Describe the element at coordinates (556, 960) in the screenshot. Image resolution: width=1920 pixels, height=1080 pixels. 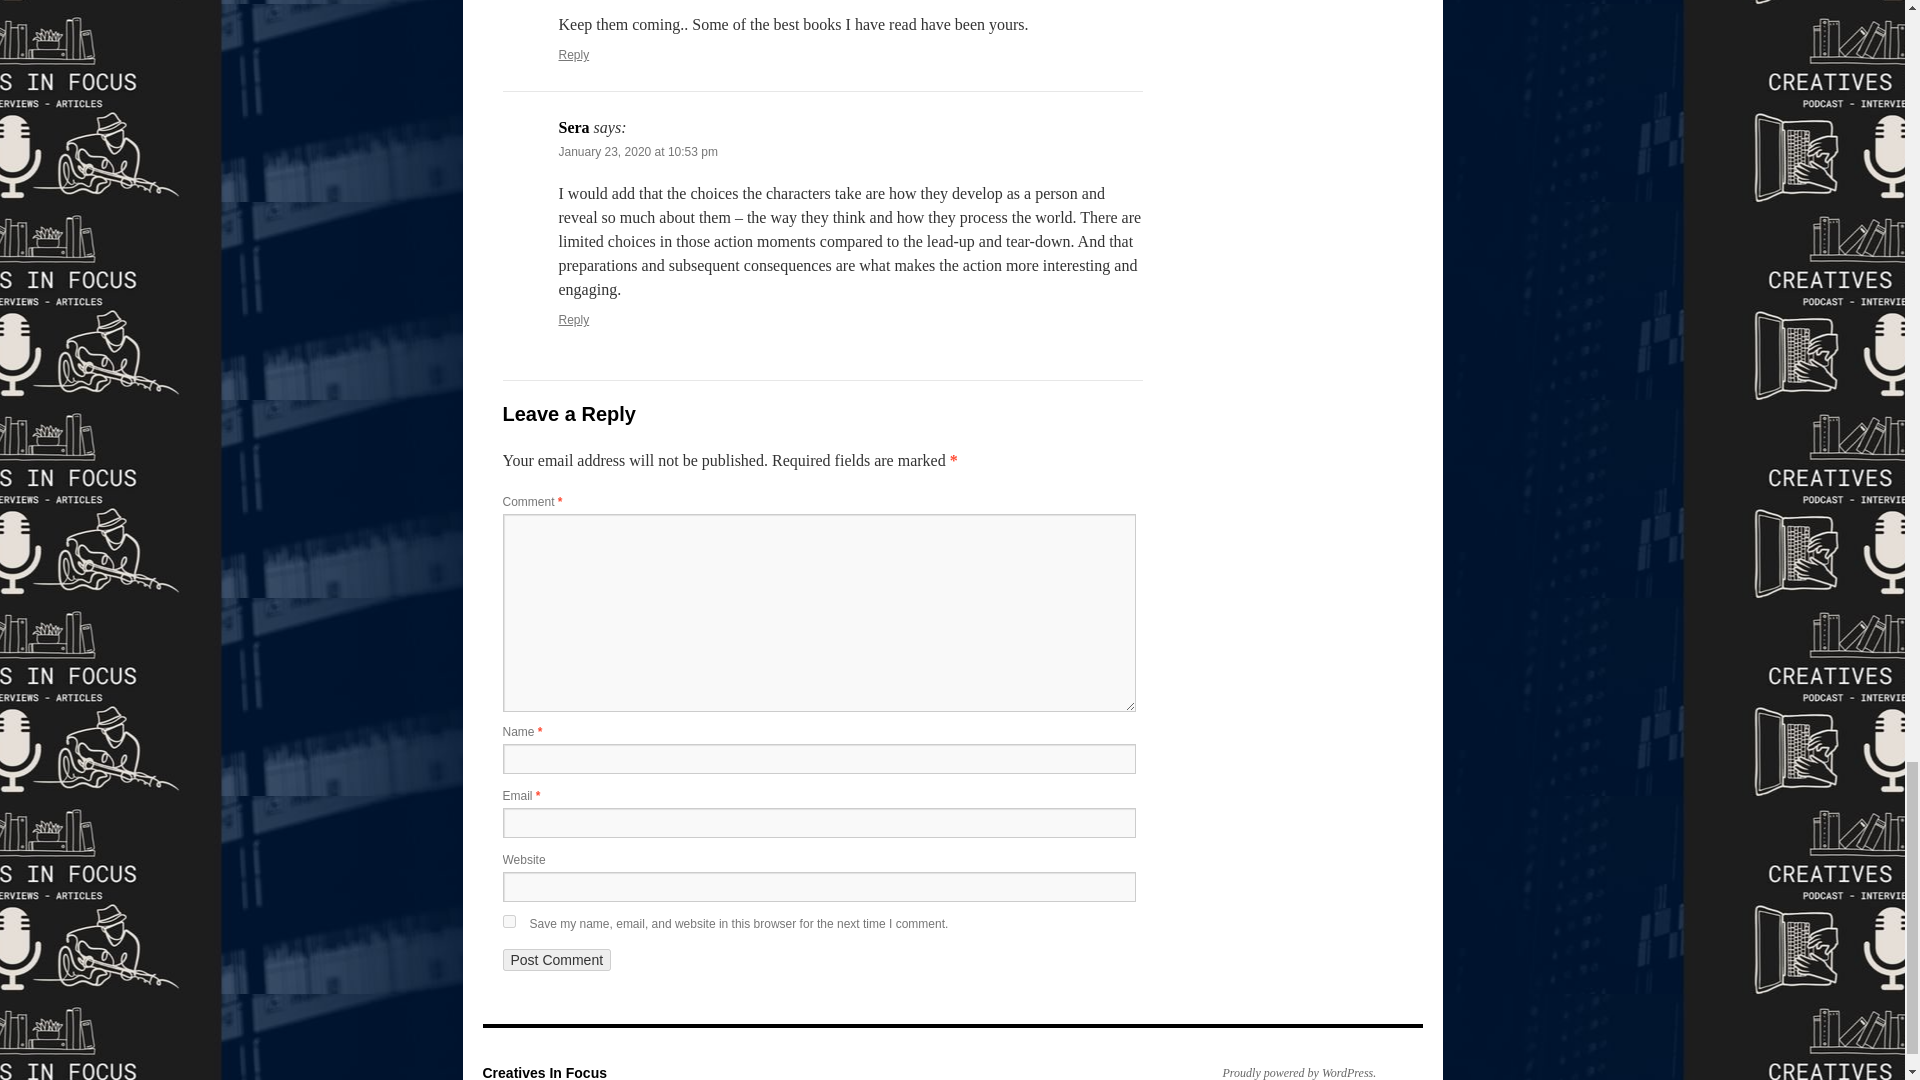
I see `Post Comment` at that location.